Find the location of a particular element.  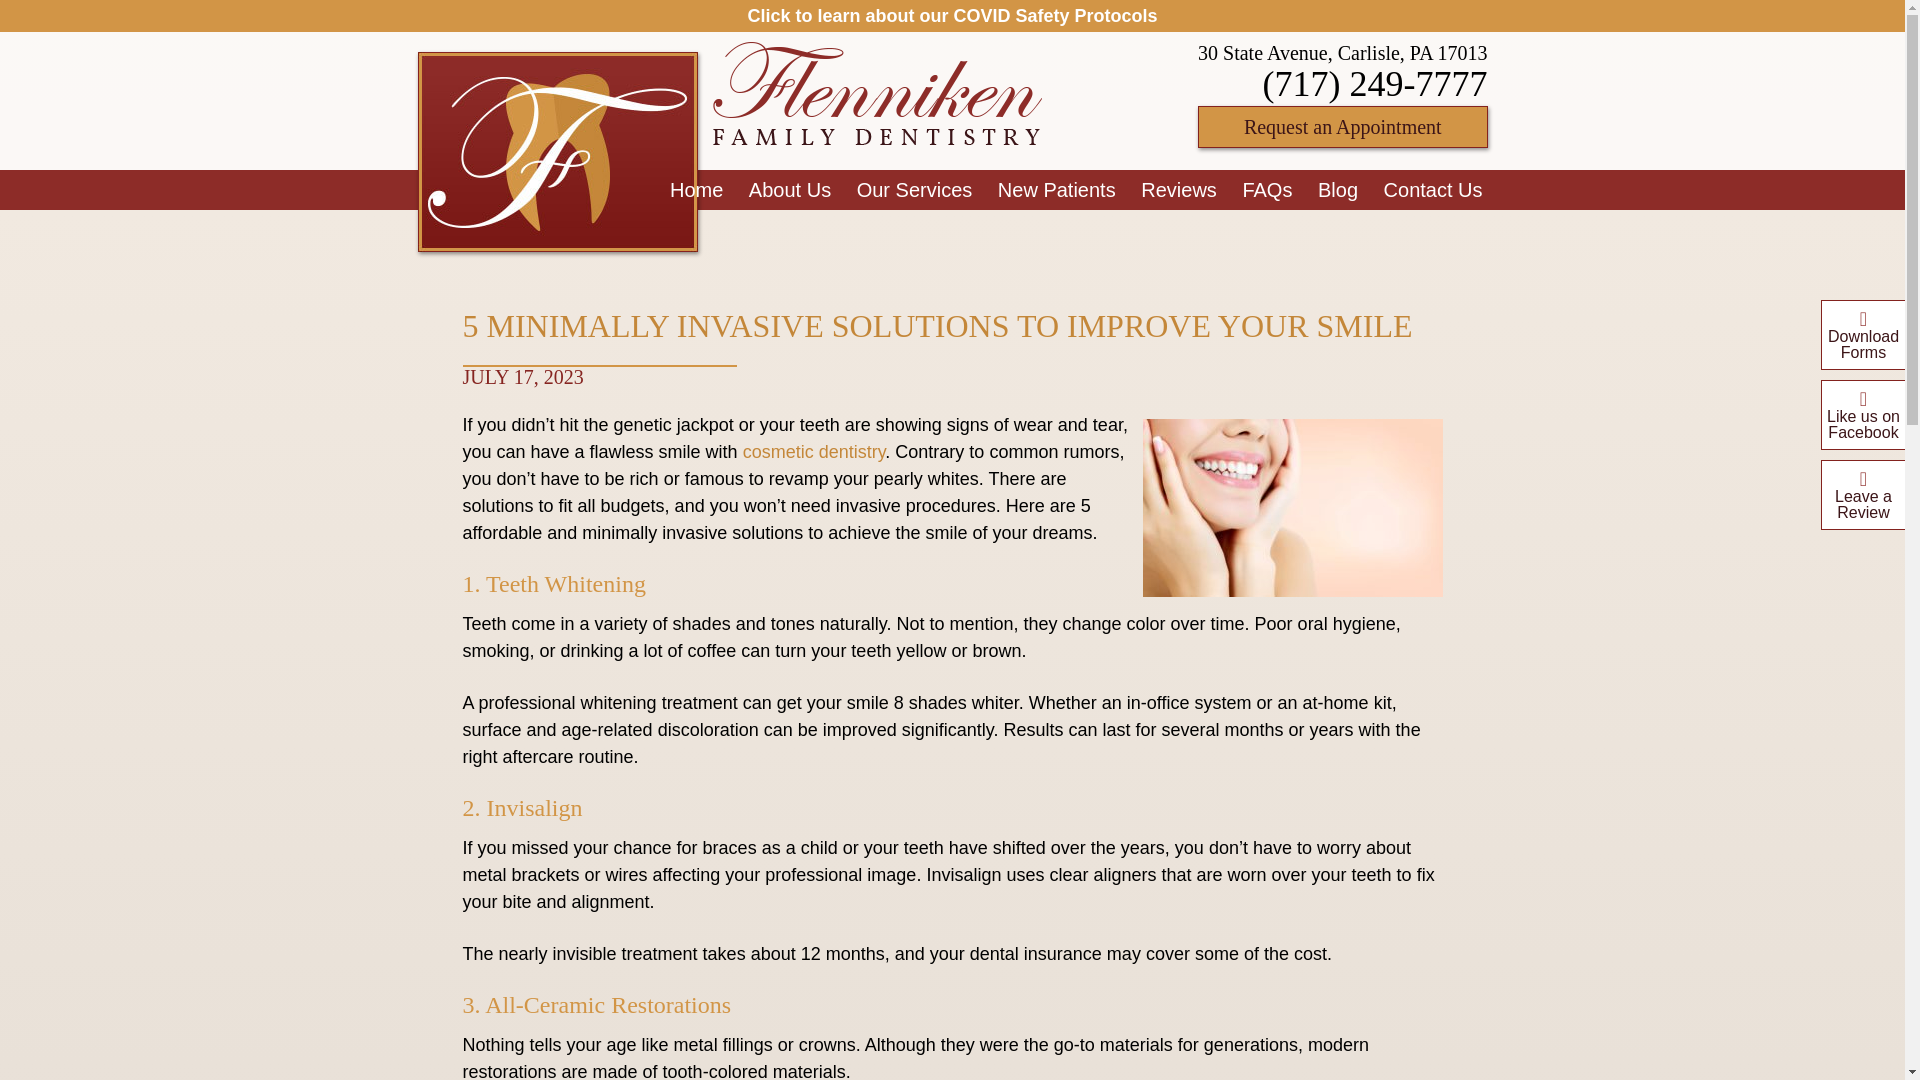

Home is located at coordinates (696, 189).